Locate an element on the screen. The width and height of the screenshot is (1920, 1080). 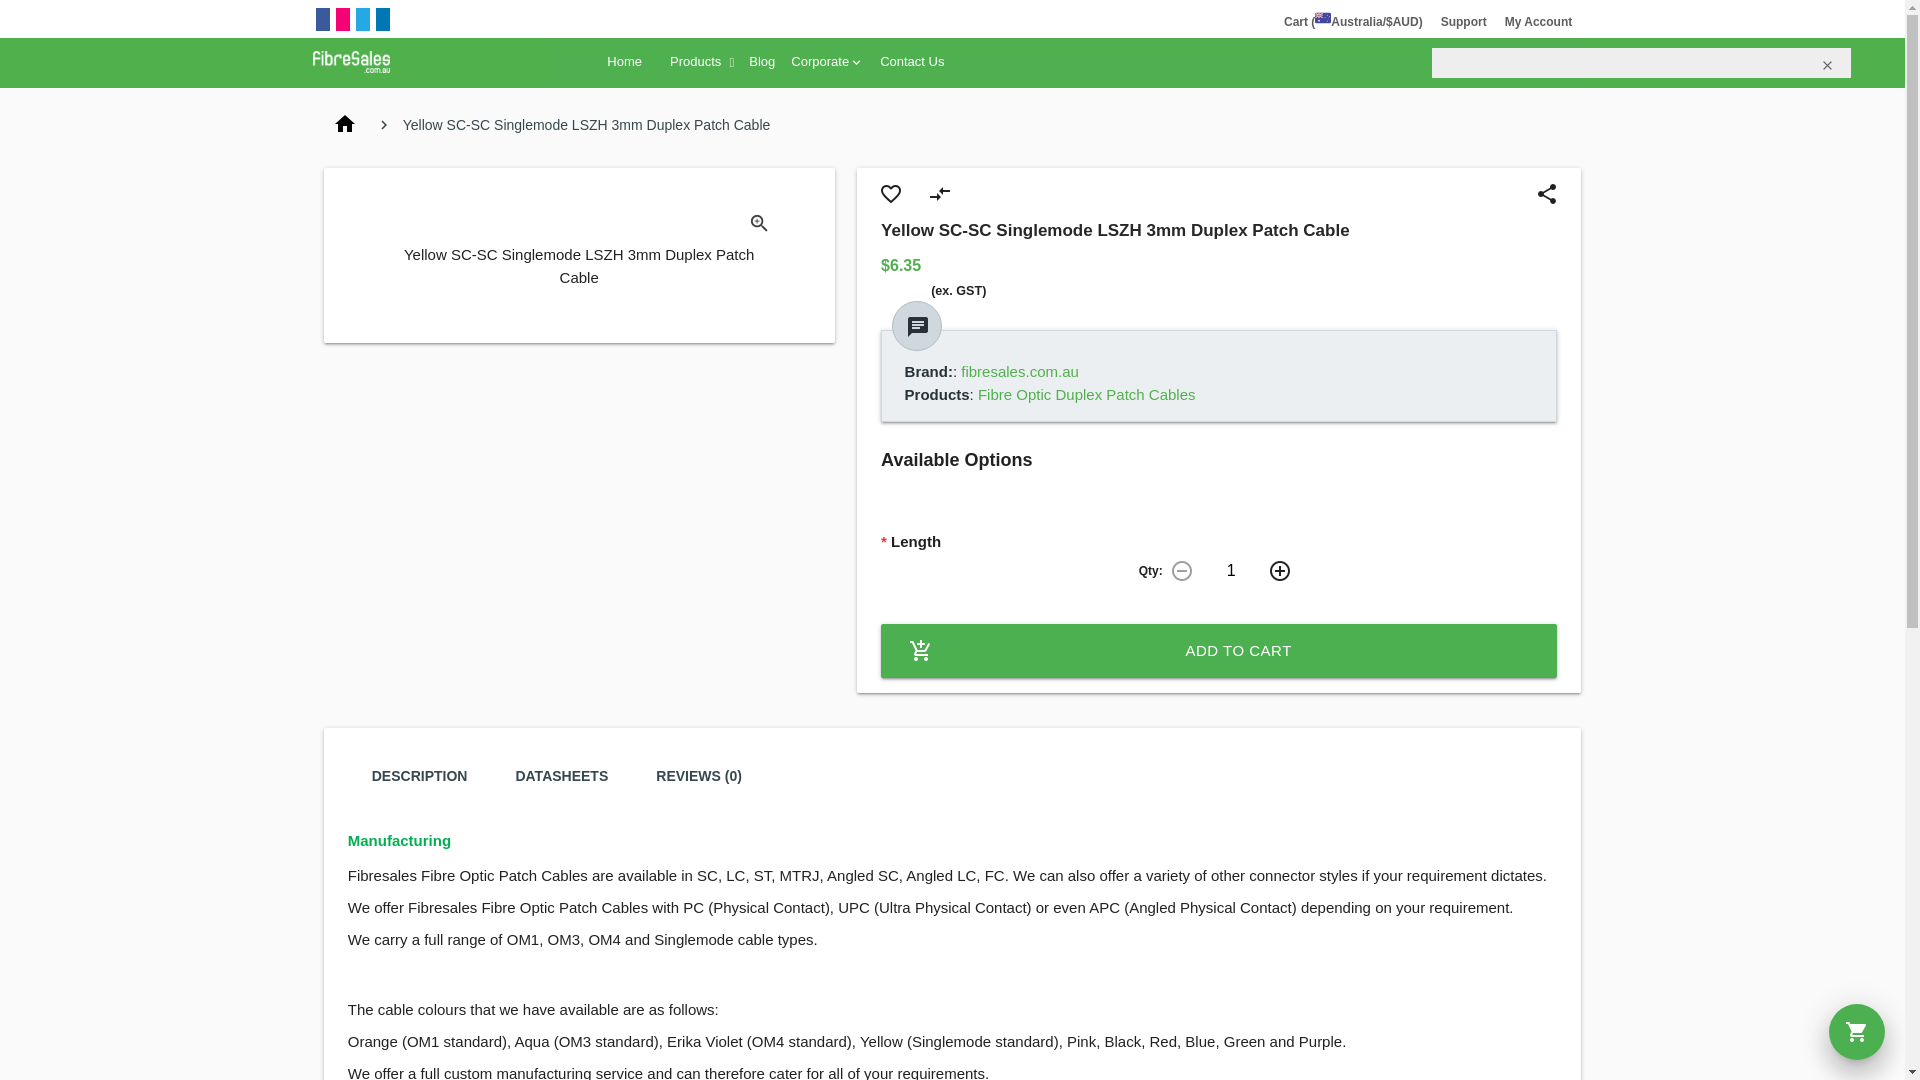
Corporate
expand_more is located at coordinates (828, 62).